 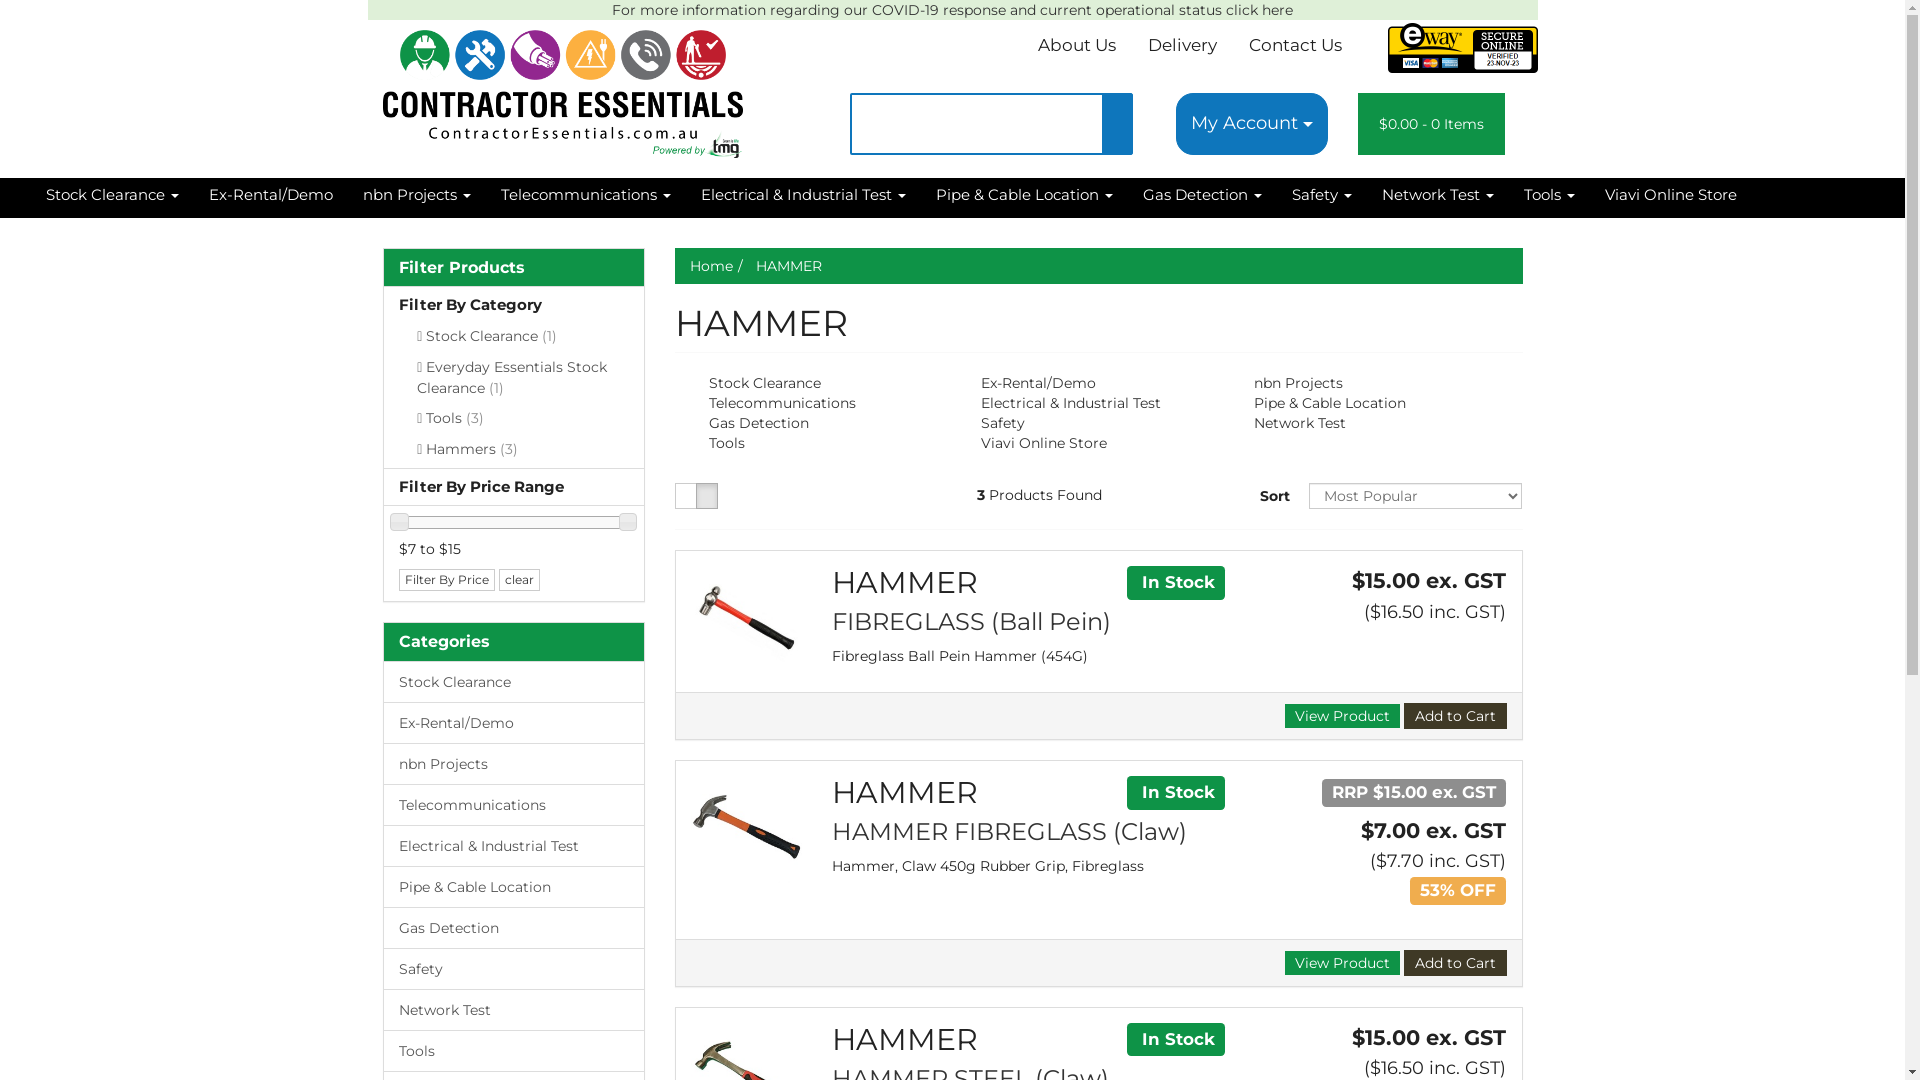 What do you see at coordinates (725, 443) in the screenshot?
I see `Tools` at bounding box center [725, 443].